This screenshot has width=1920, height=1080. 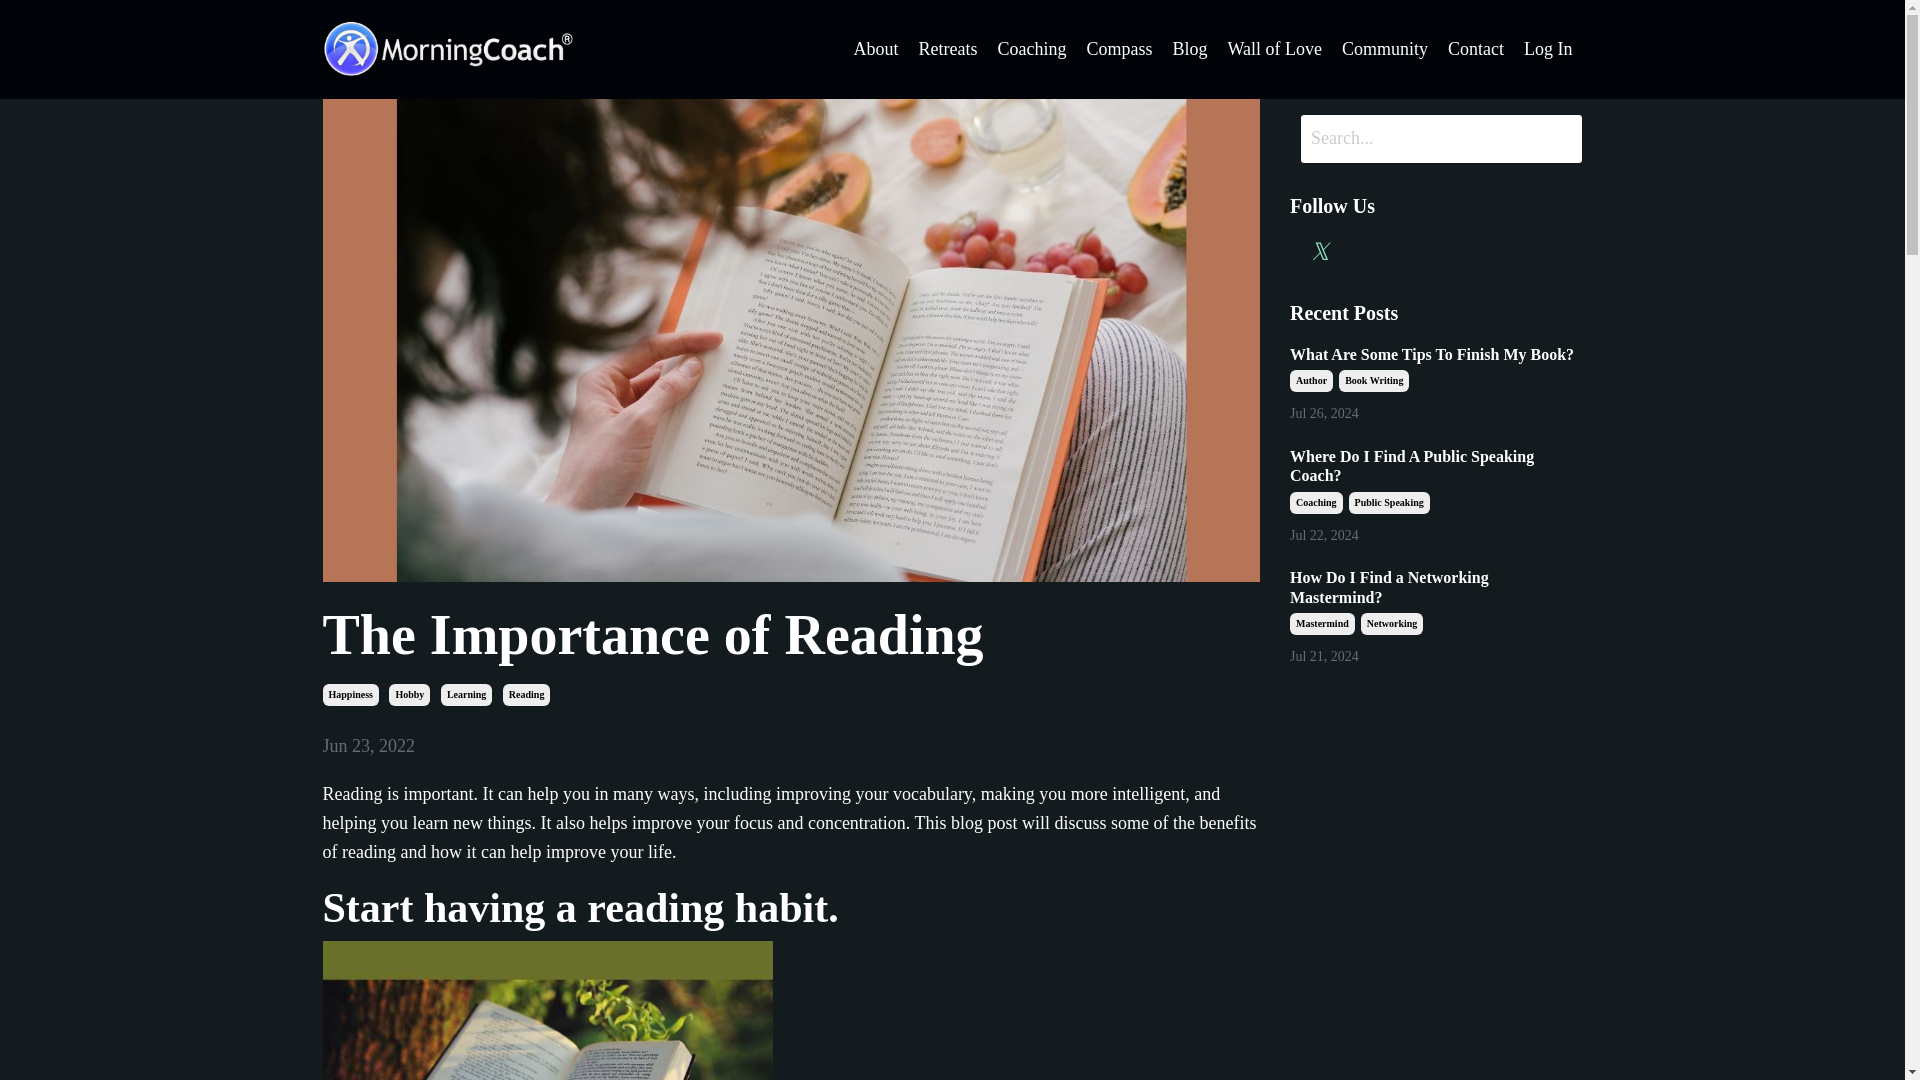 What do you see at coordinates (1385, 48) in the screenshot?
I see `Community` at bounding box center [1385, 48].